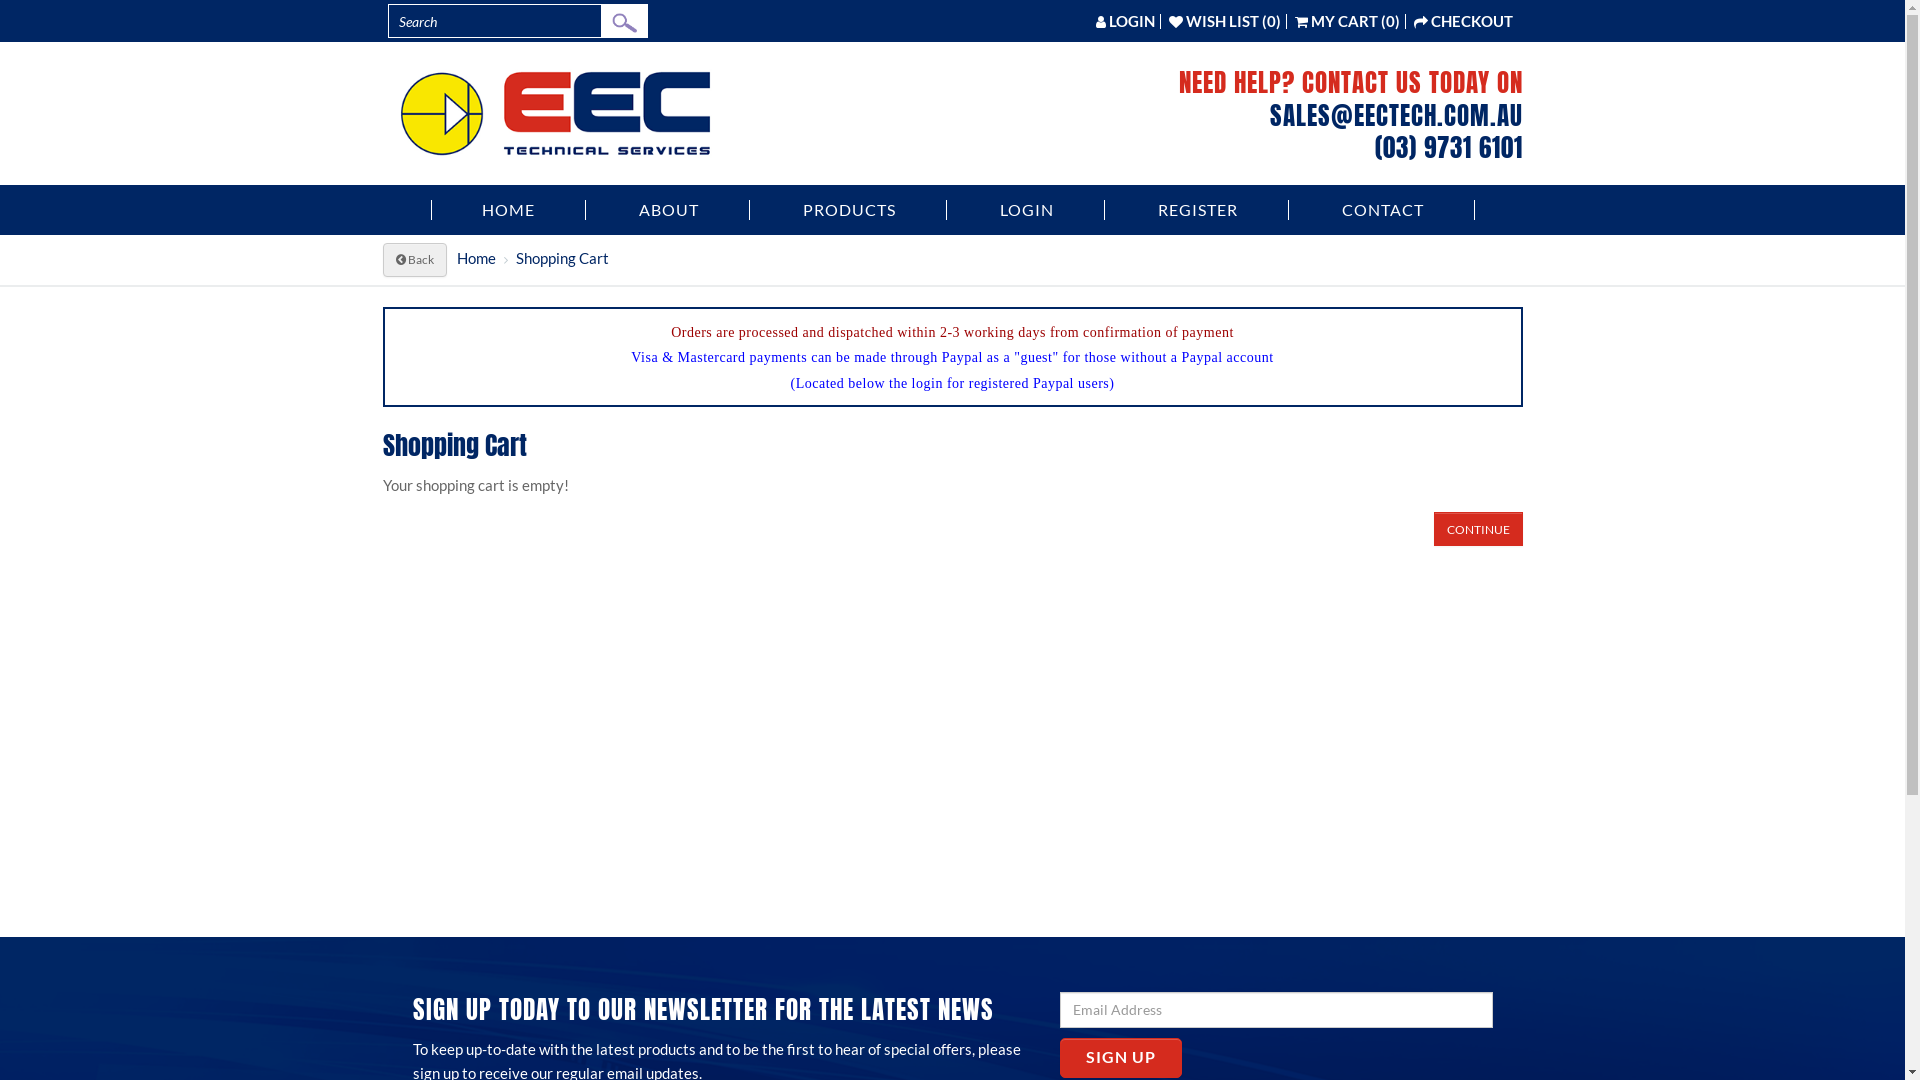  I want to click on EEC TECHNICAL SERVICES, so click(557, 114).